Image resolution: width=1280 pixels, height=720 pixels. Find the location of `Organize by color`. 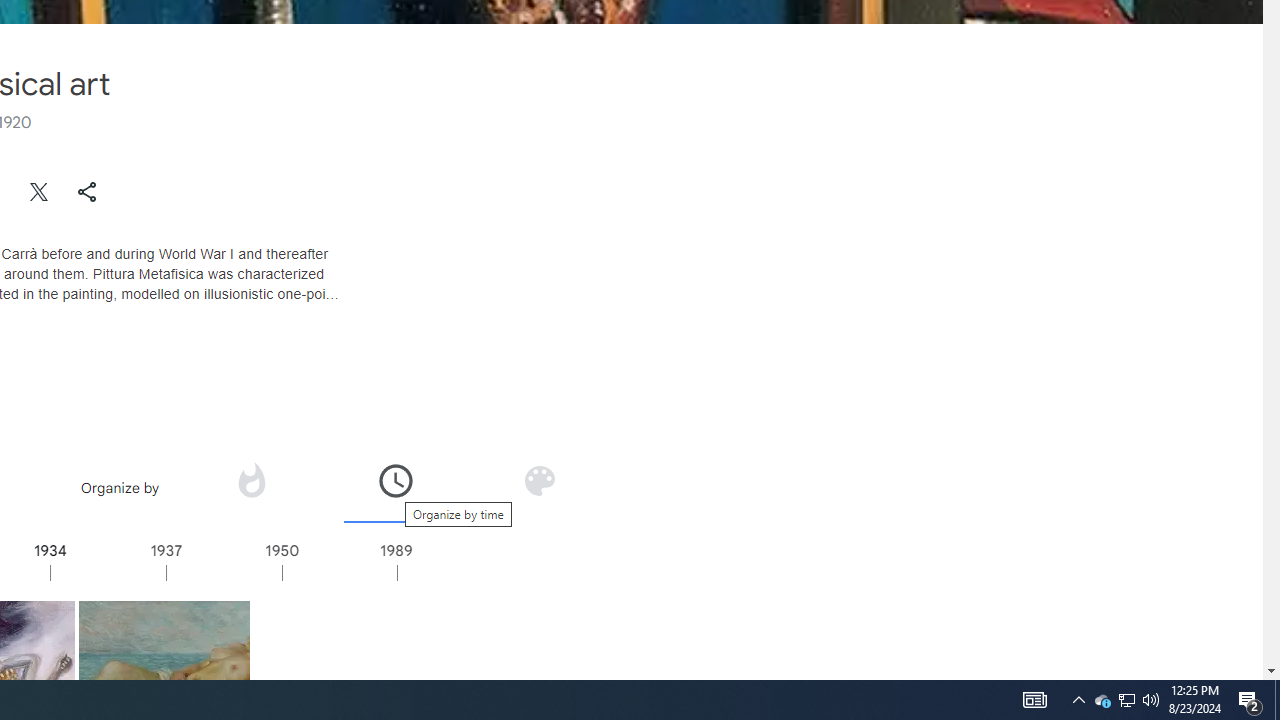

Organize by color is located at coordinates (539, 480).